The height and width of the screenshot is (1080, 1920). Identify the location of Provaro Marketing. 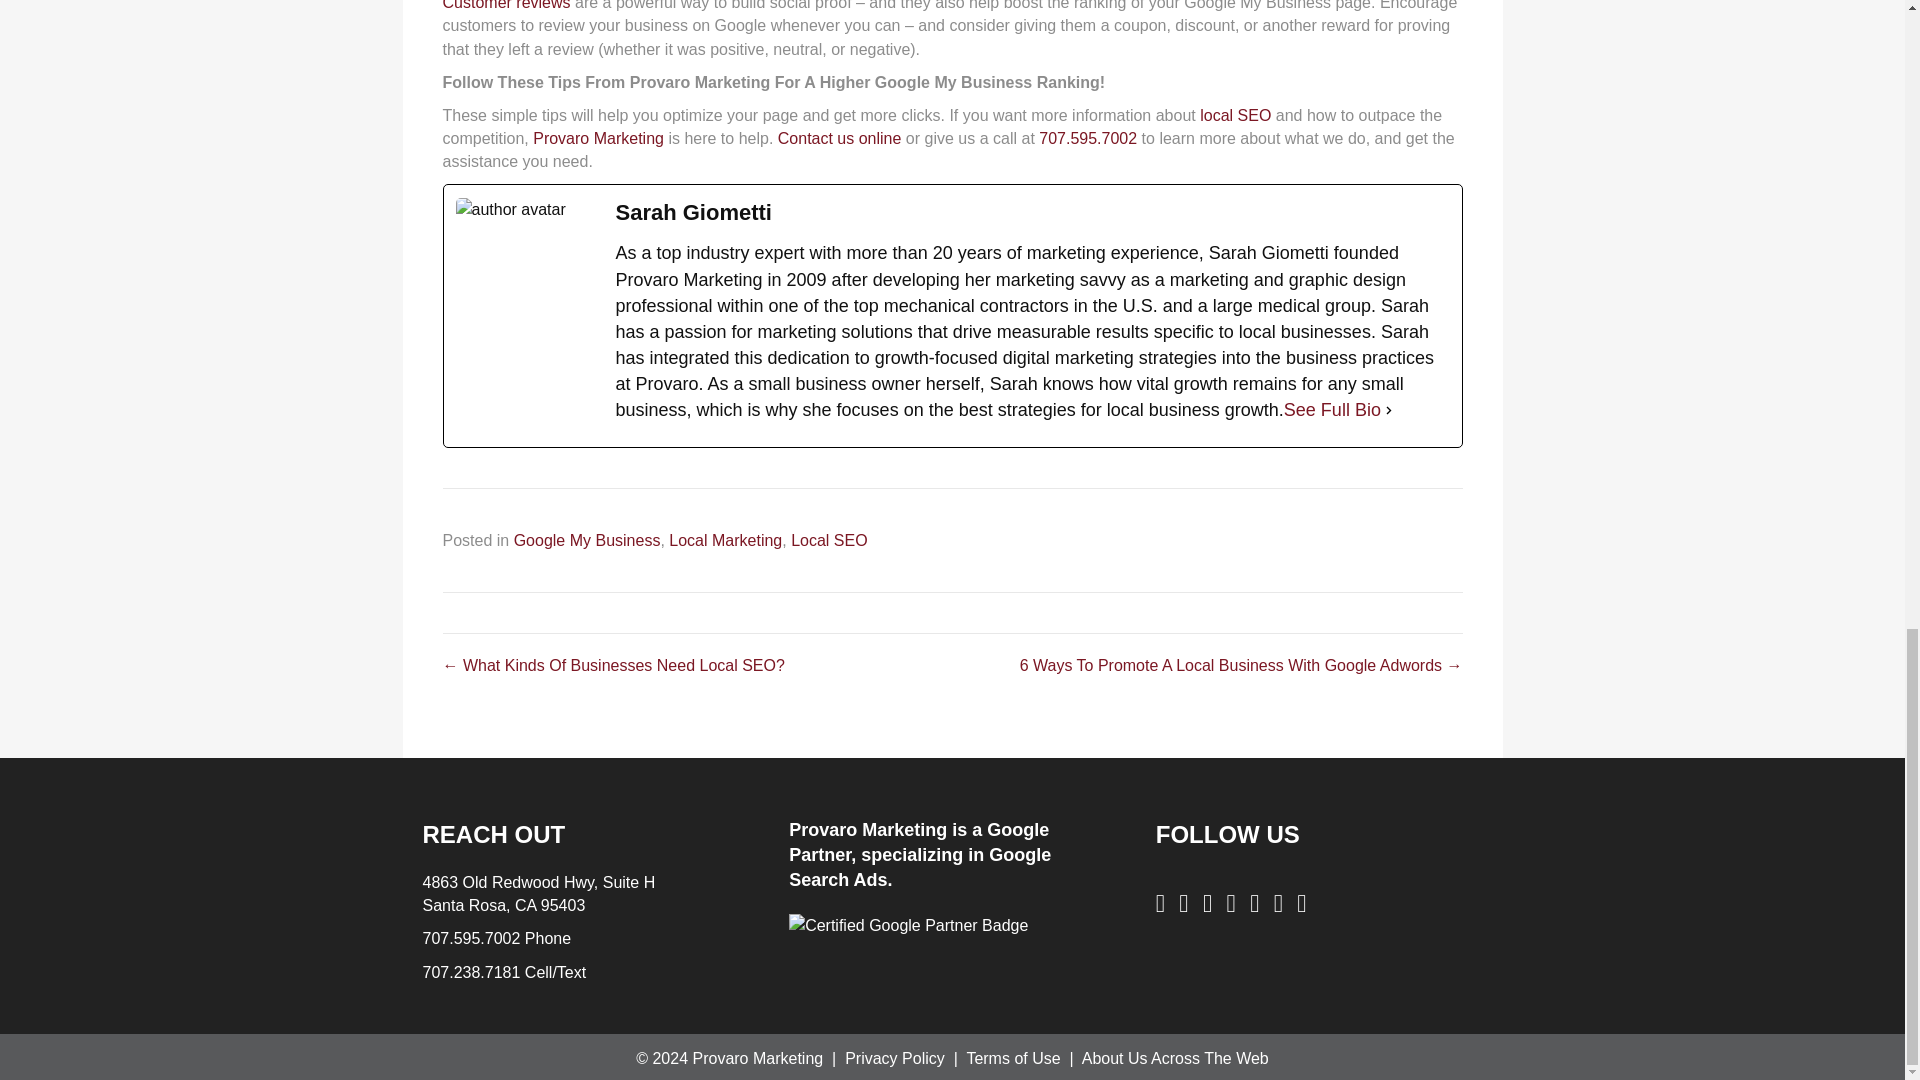
(598, 138).